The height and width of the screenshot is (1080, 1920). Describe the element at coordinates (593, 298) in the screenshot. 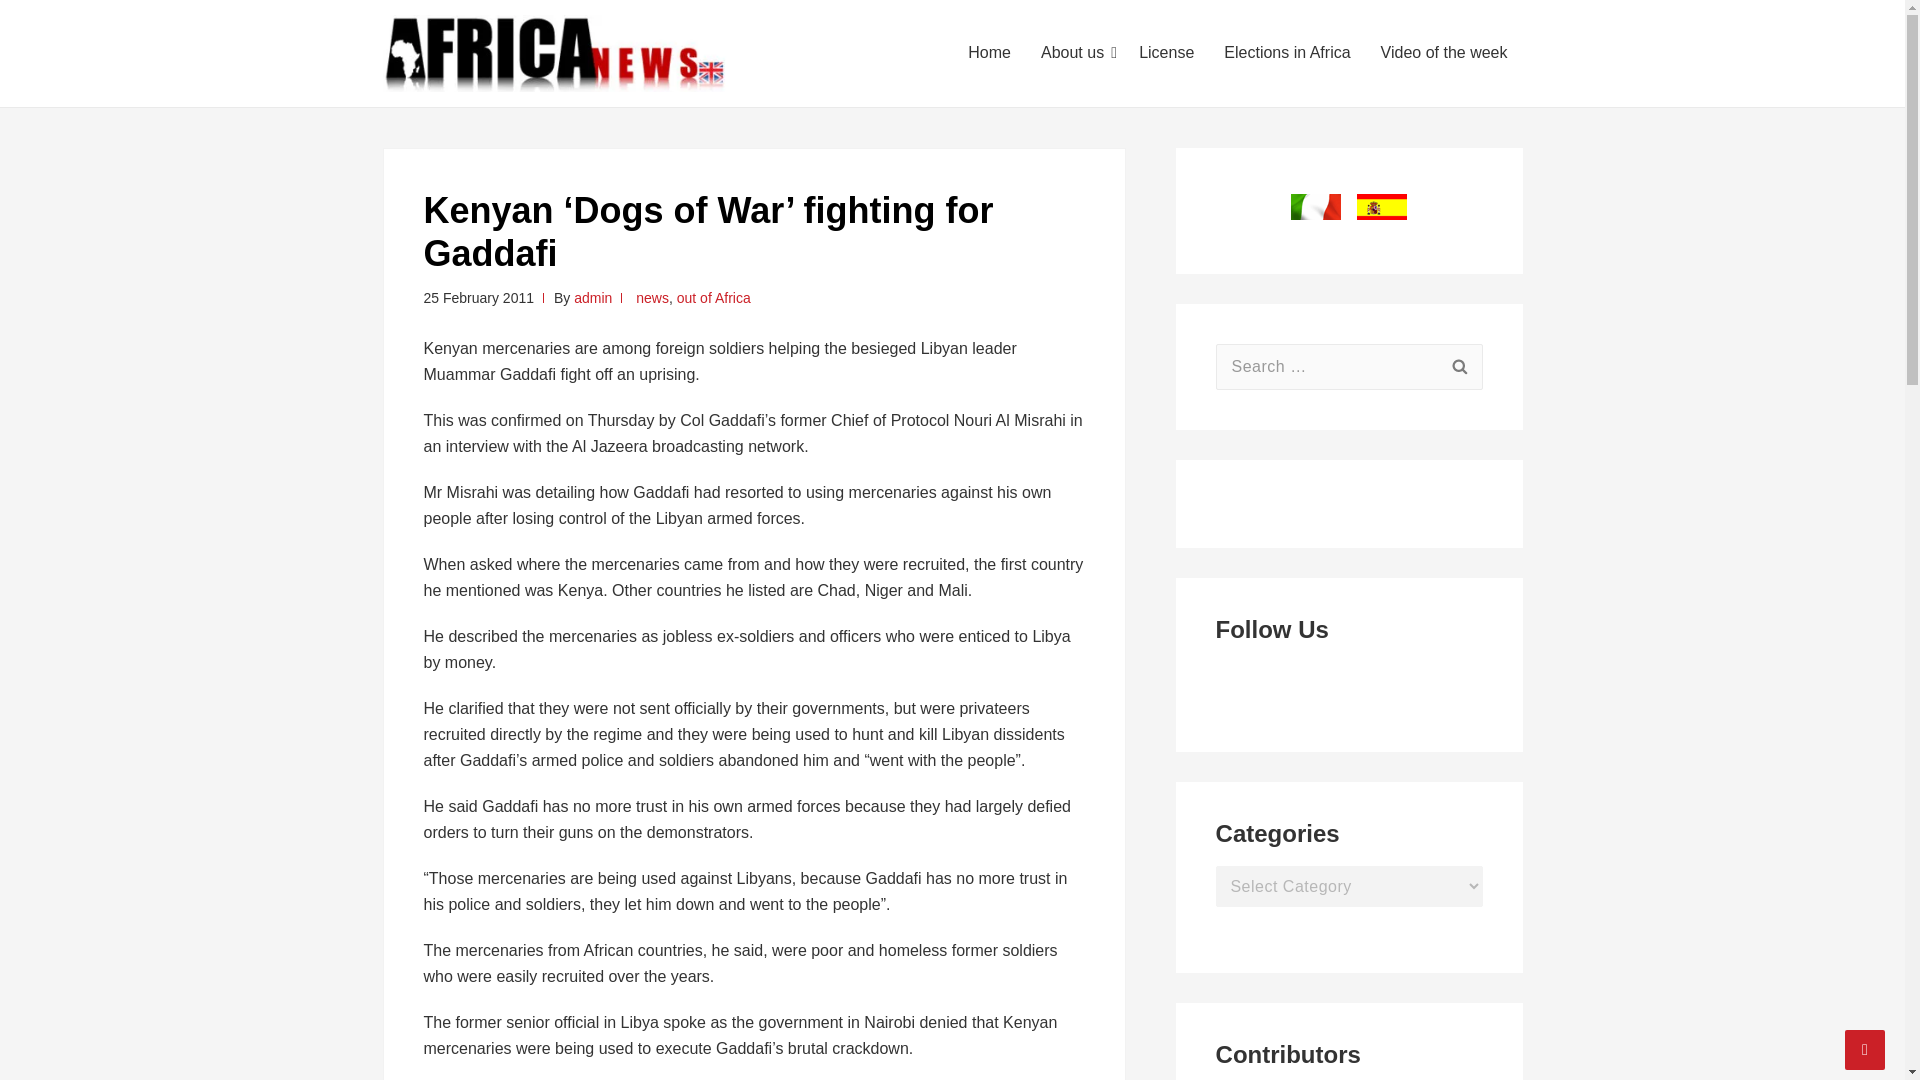

I see `View all posts by admin` at that location.